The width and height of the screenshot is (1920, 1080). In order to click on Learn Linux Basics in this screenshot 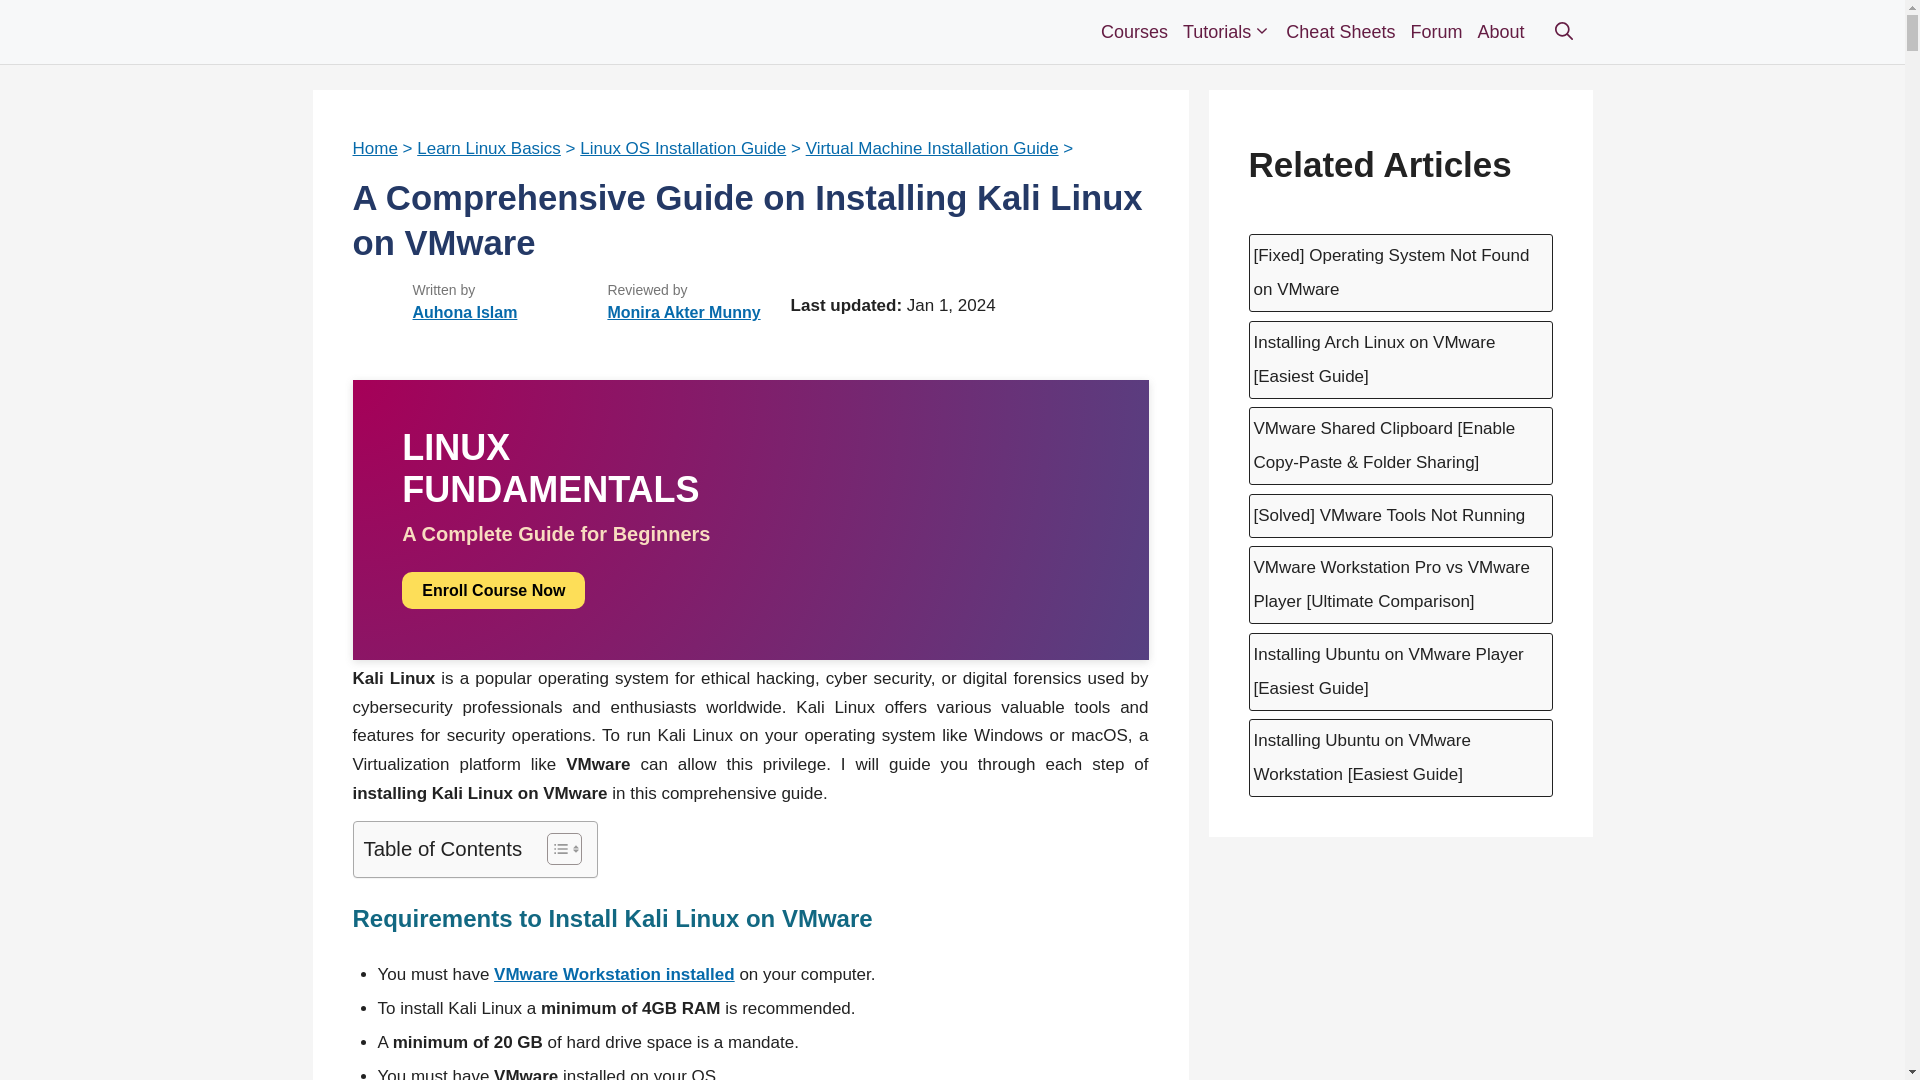, I will do `click(488, 148)`.